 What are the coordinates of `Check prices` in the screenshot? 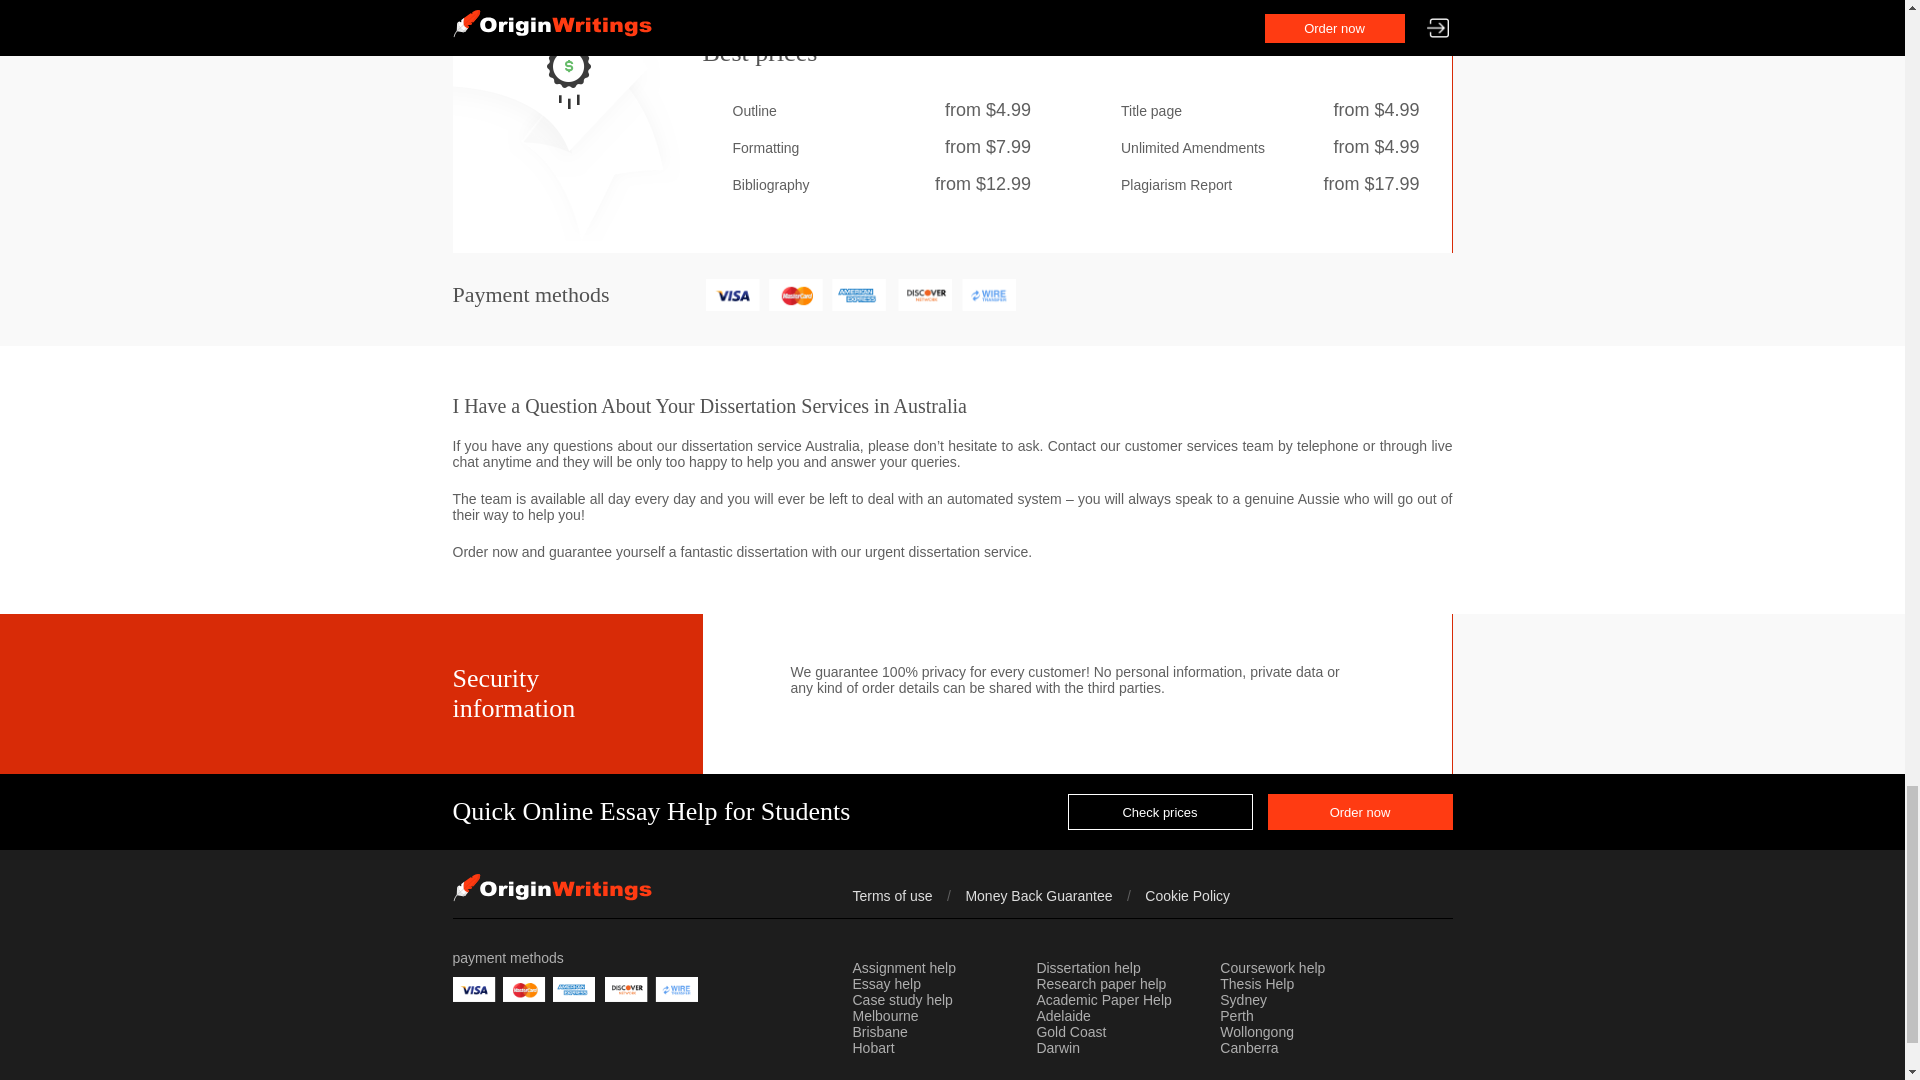 It's located at (1160, 812).